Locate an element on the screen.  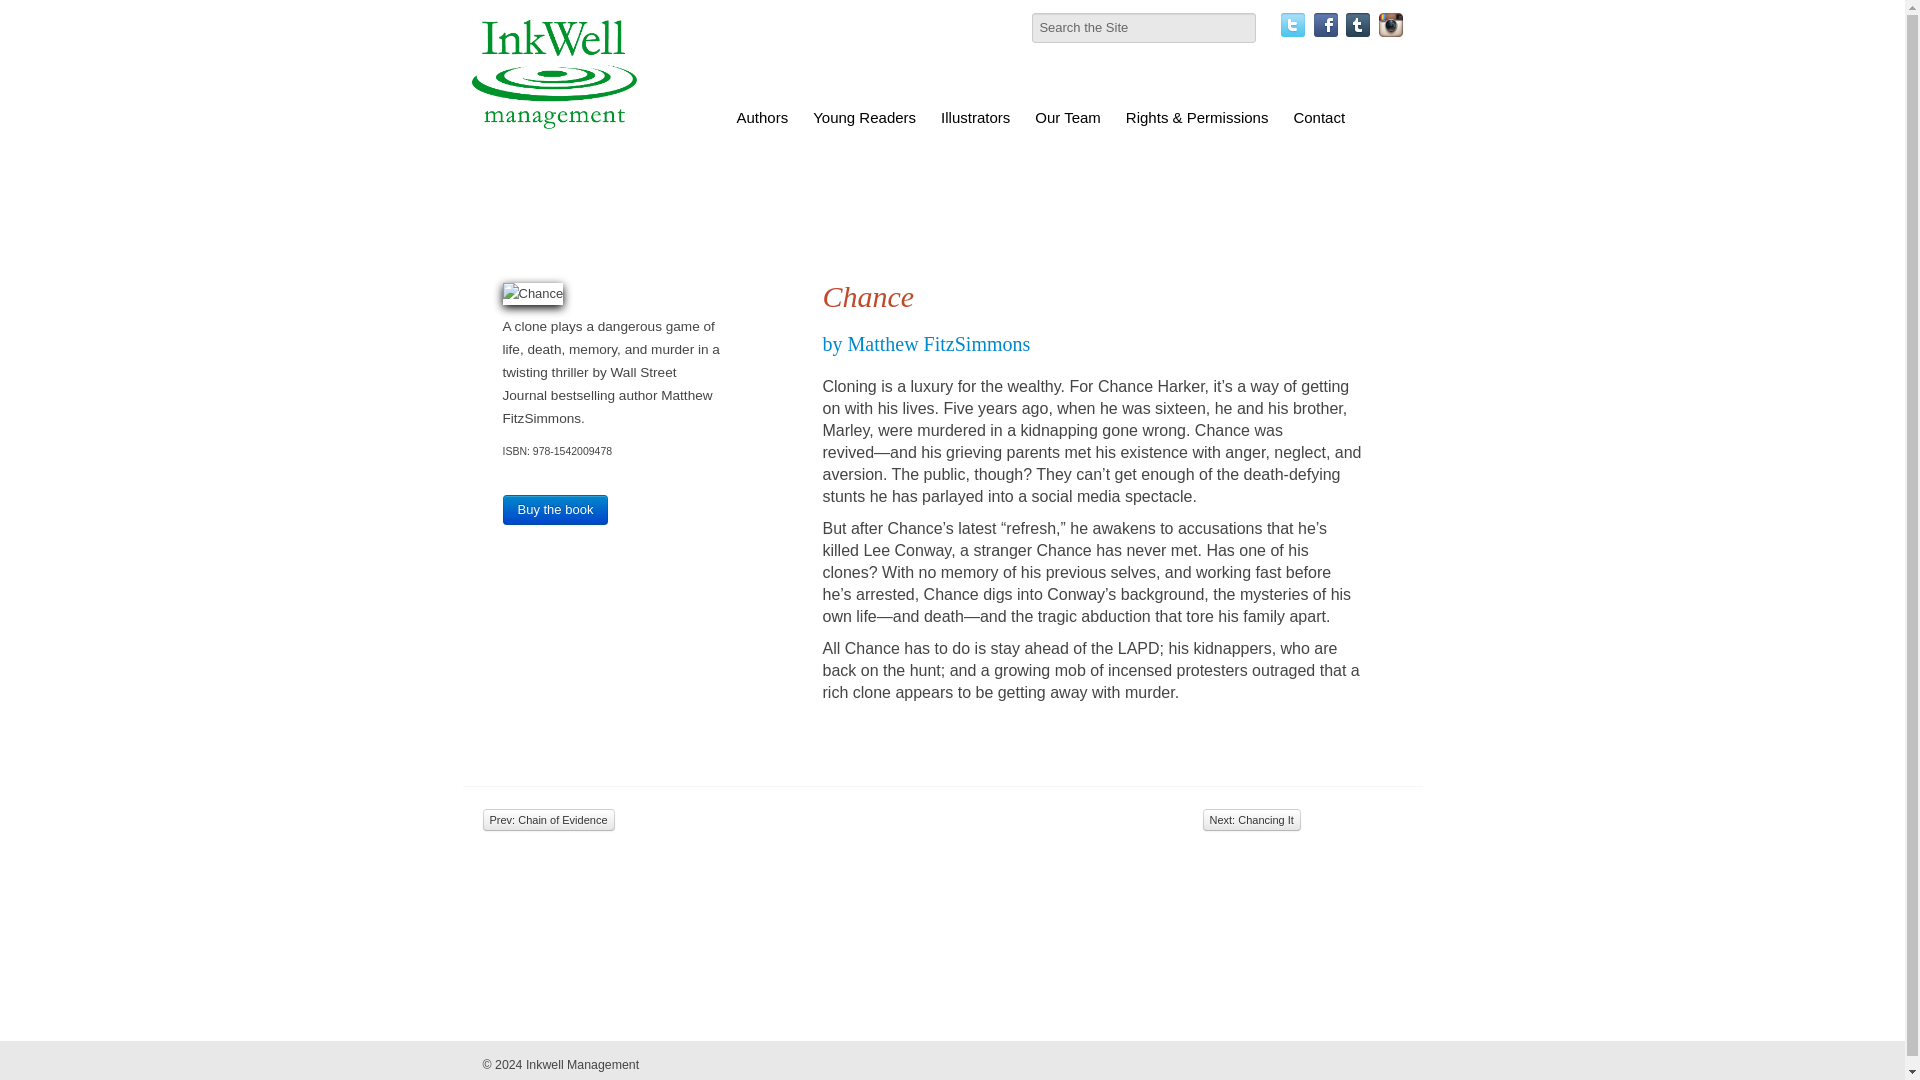
Illustrators is located at coordinates (976, 118).